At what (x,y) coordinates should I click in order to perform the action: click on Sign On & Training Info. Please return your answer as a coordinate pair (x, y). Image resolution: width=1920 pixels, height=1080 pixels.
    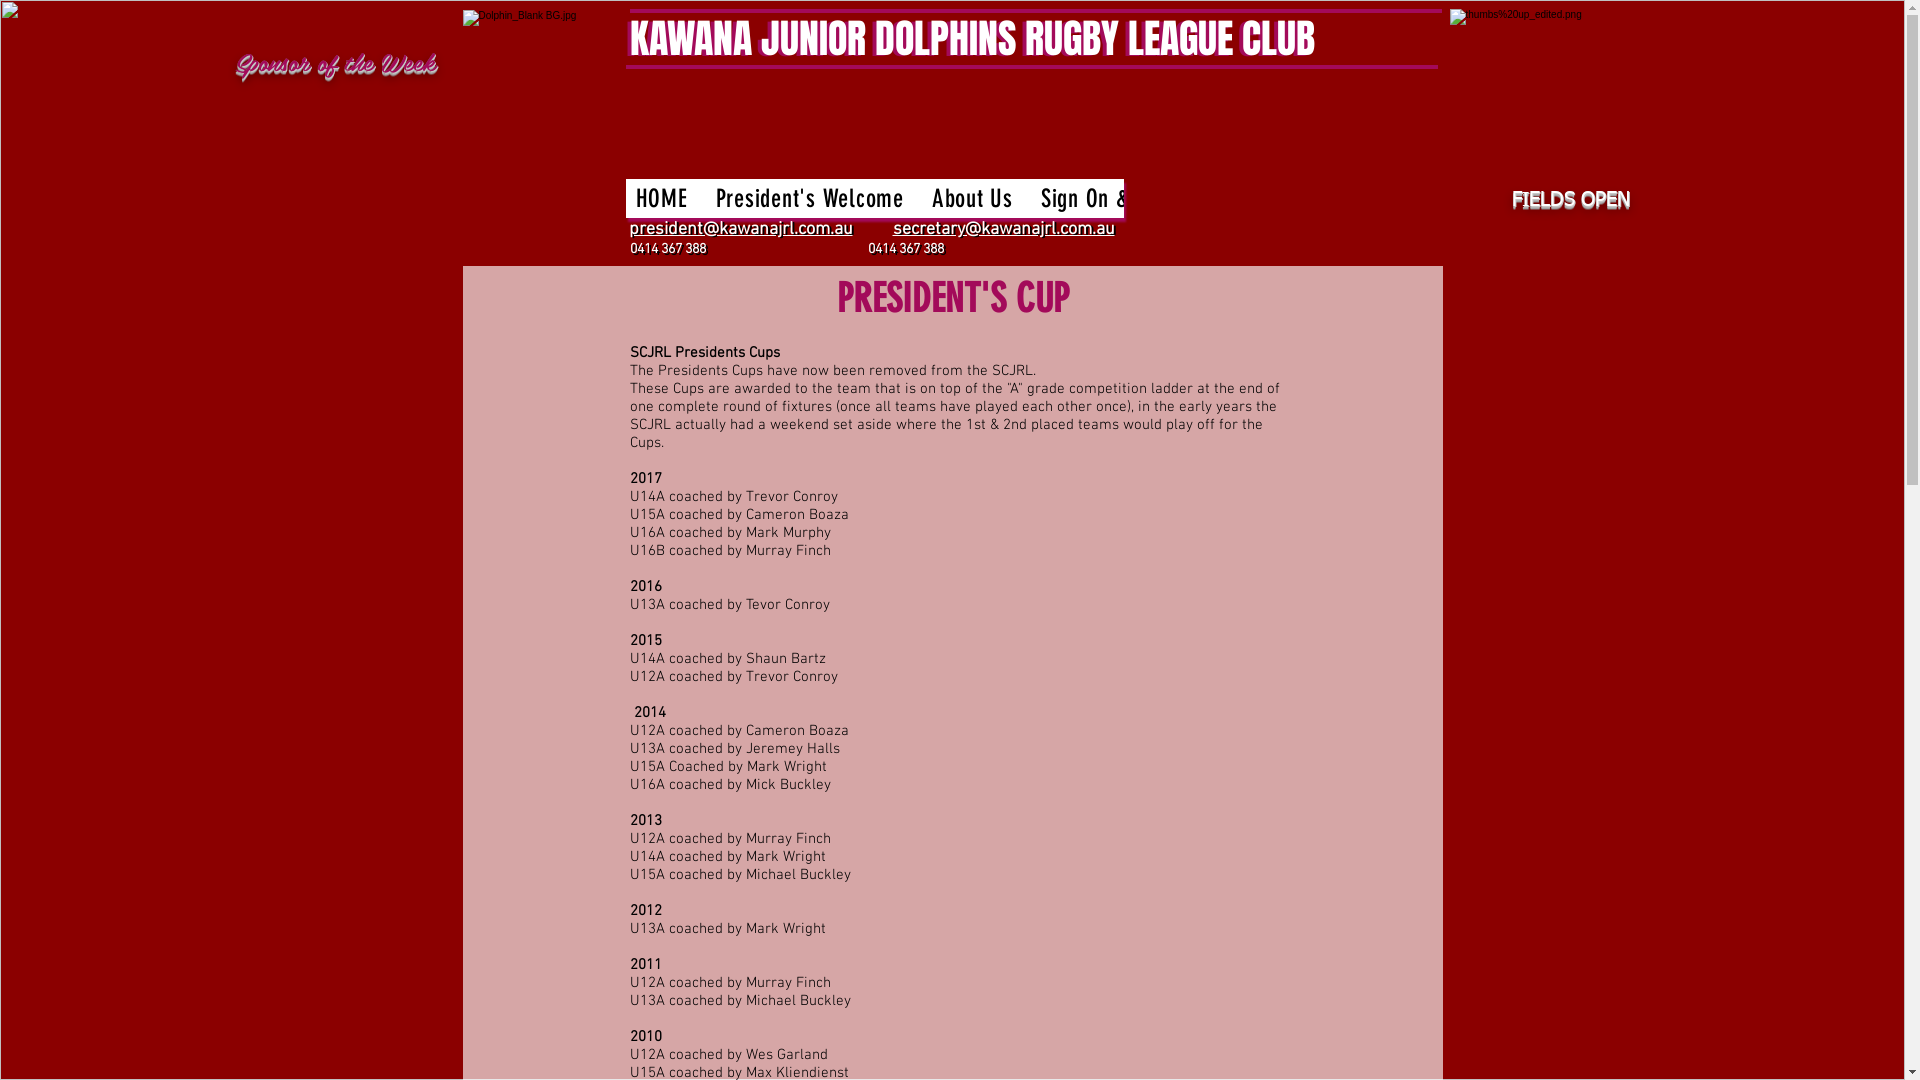
    Looking at the image, I should click on (1145, 198).